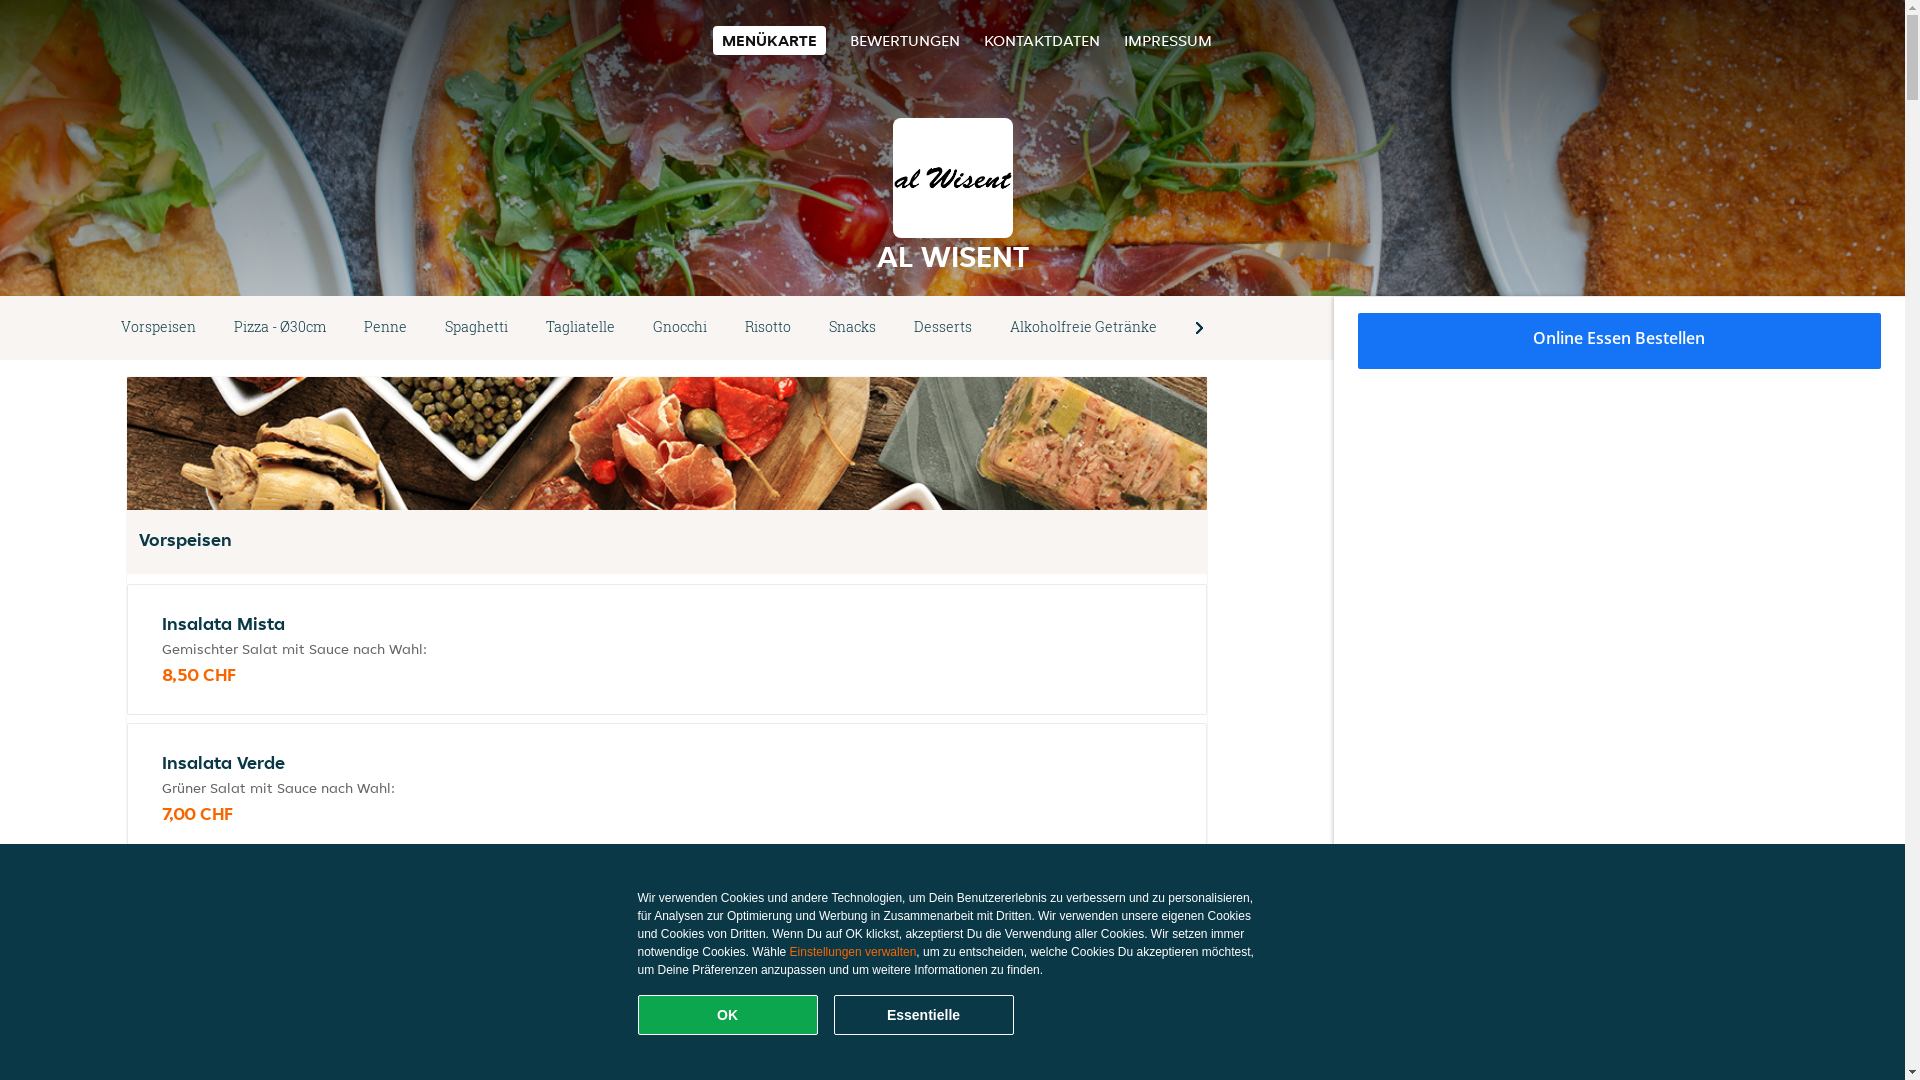  I want to click on Penne, so click(386, 328).